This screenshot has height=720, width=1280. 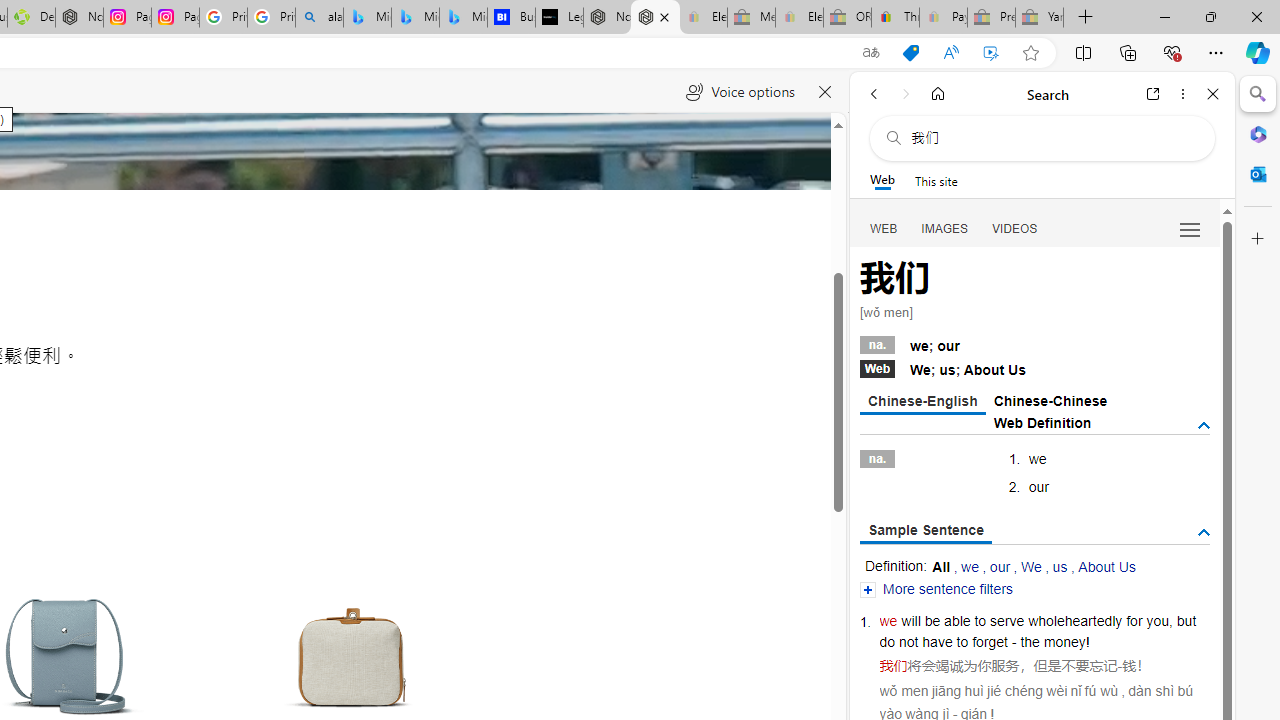 I want to click on Web Definition, so click(x=1042, y=422).